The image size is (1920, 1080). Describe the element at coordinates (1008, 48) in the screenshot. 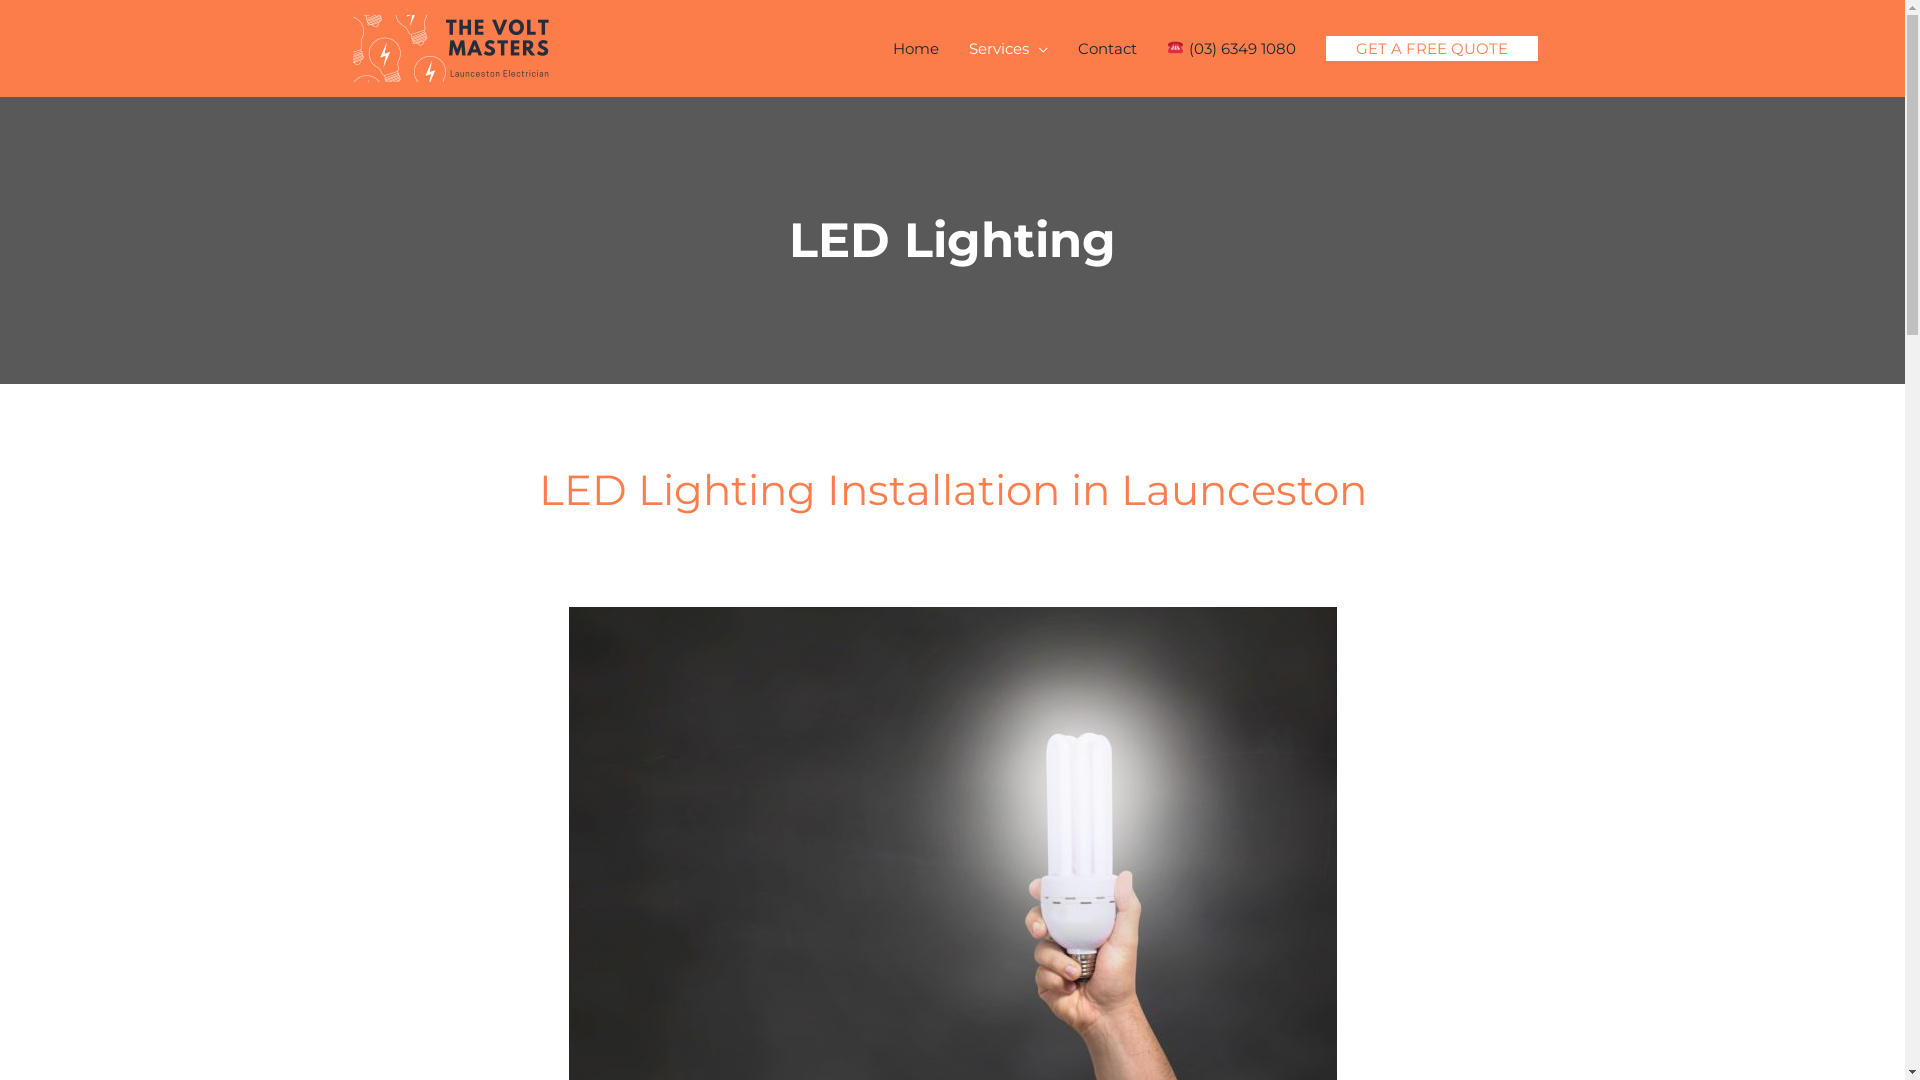

I see `Services` at that location.